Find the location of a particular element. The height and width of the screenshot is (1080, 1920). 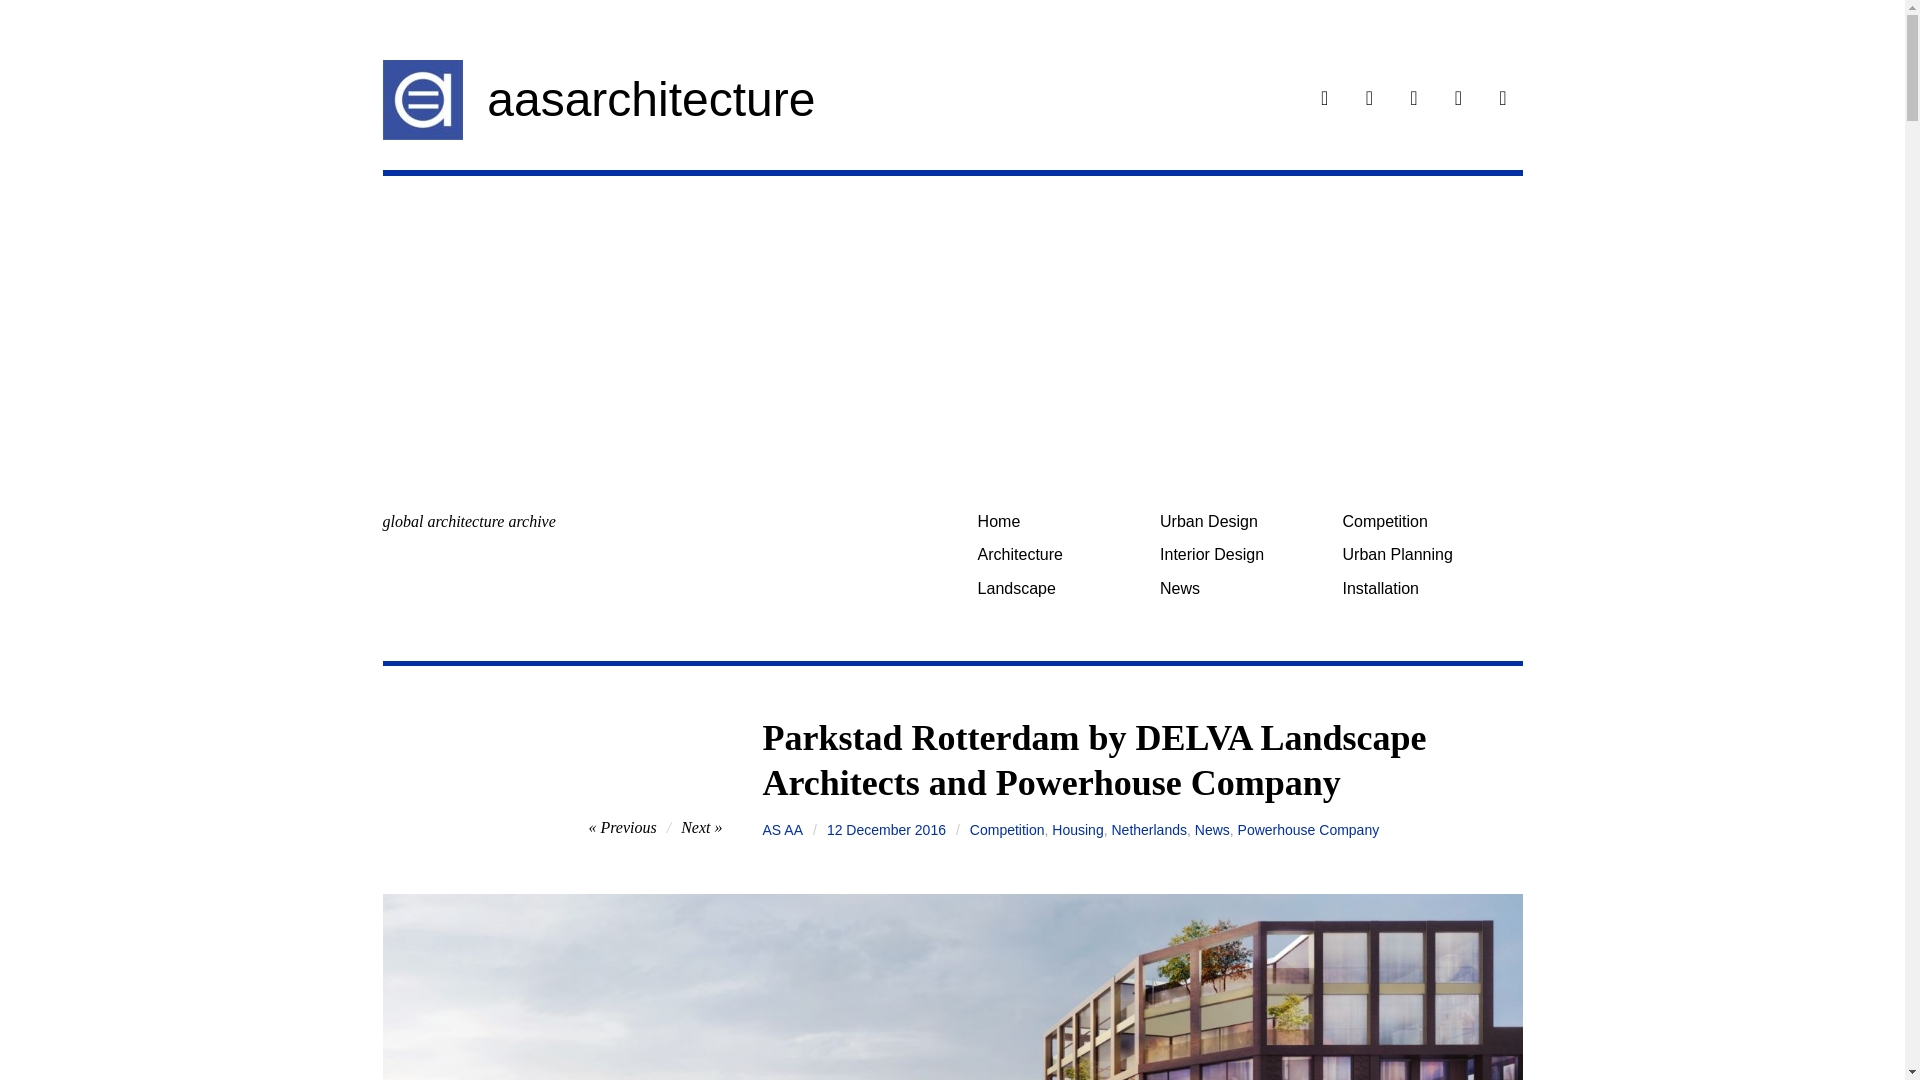

Home is located at coordinates (1060, 521).